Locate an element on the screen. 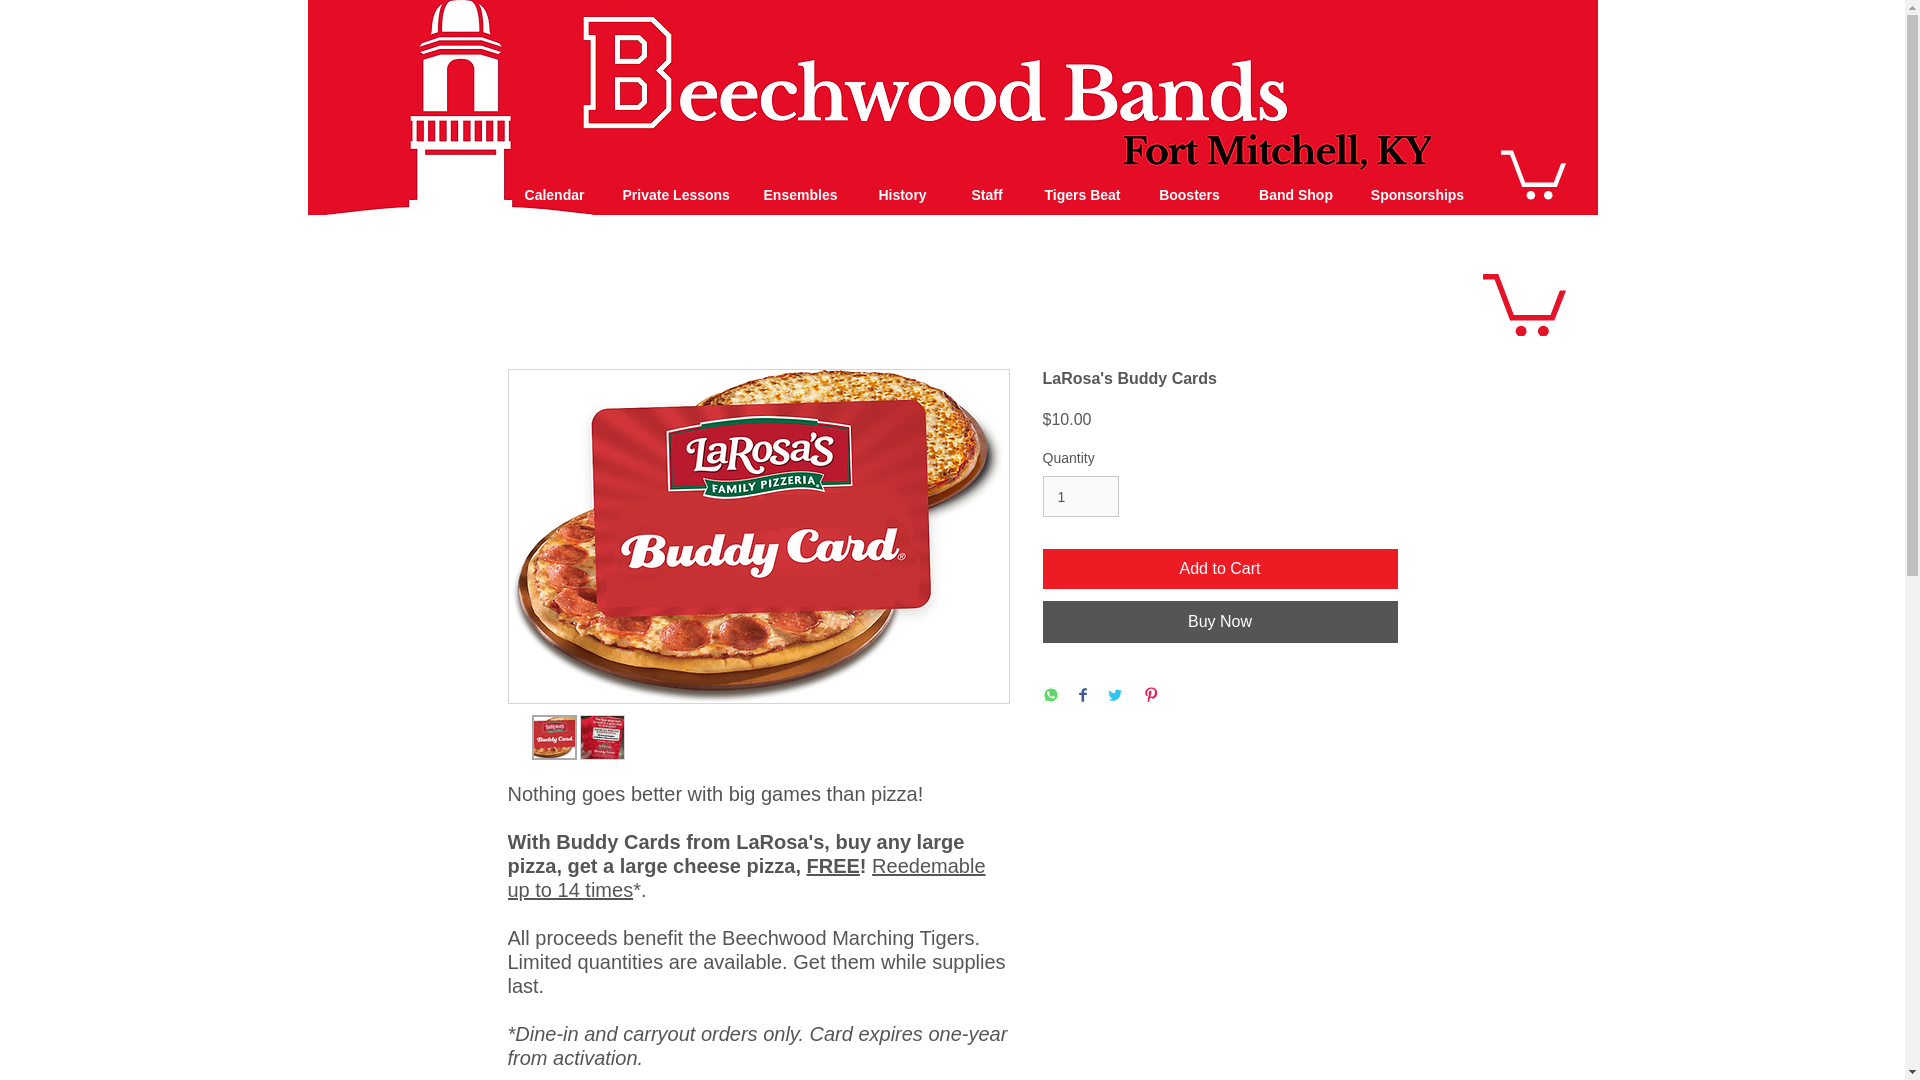 Image resolution: width=1920 pixels, height=1080 pixels. Buy Now is located at coordinates (1220, 621).